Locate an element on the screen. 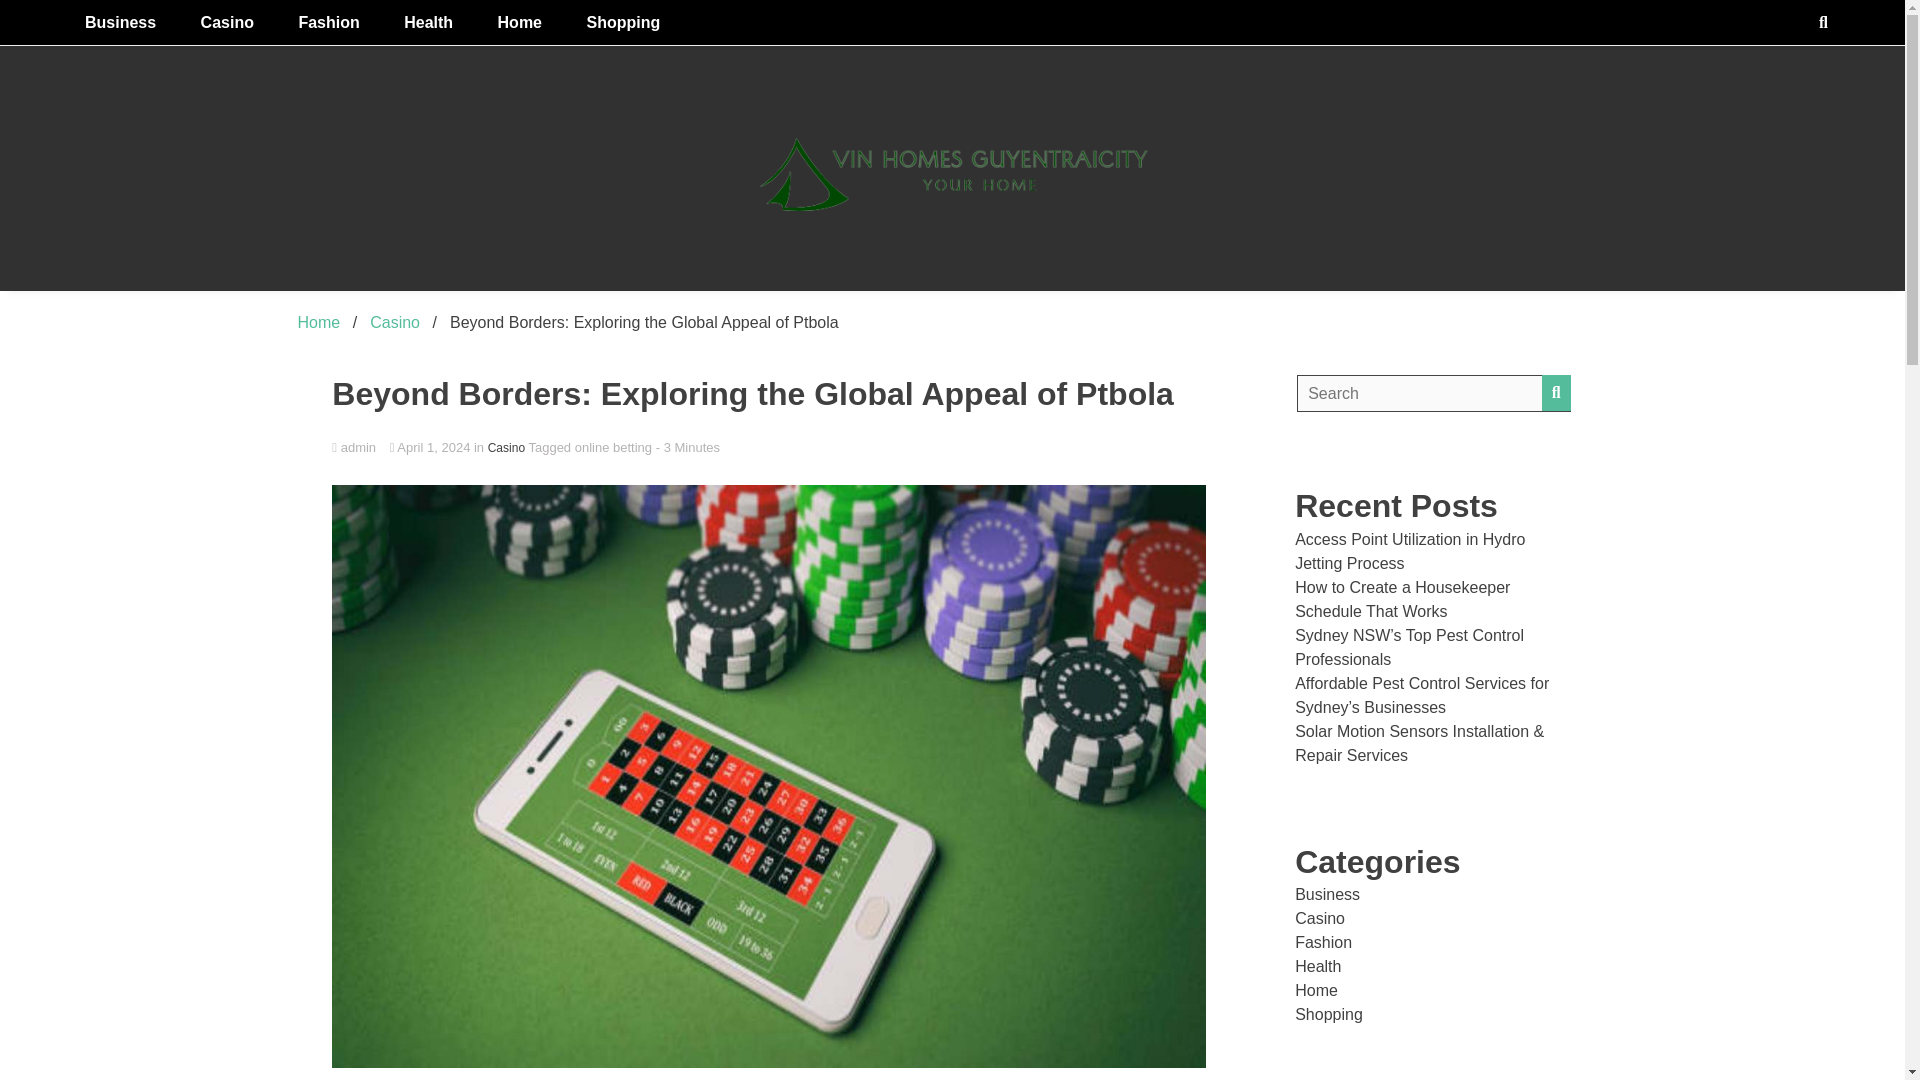 The width and height of the screenshot is (1920, 1080). admin is located at coordinates (768, 448).